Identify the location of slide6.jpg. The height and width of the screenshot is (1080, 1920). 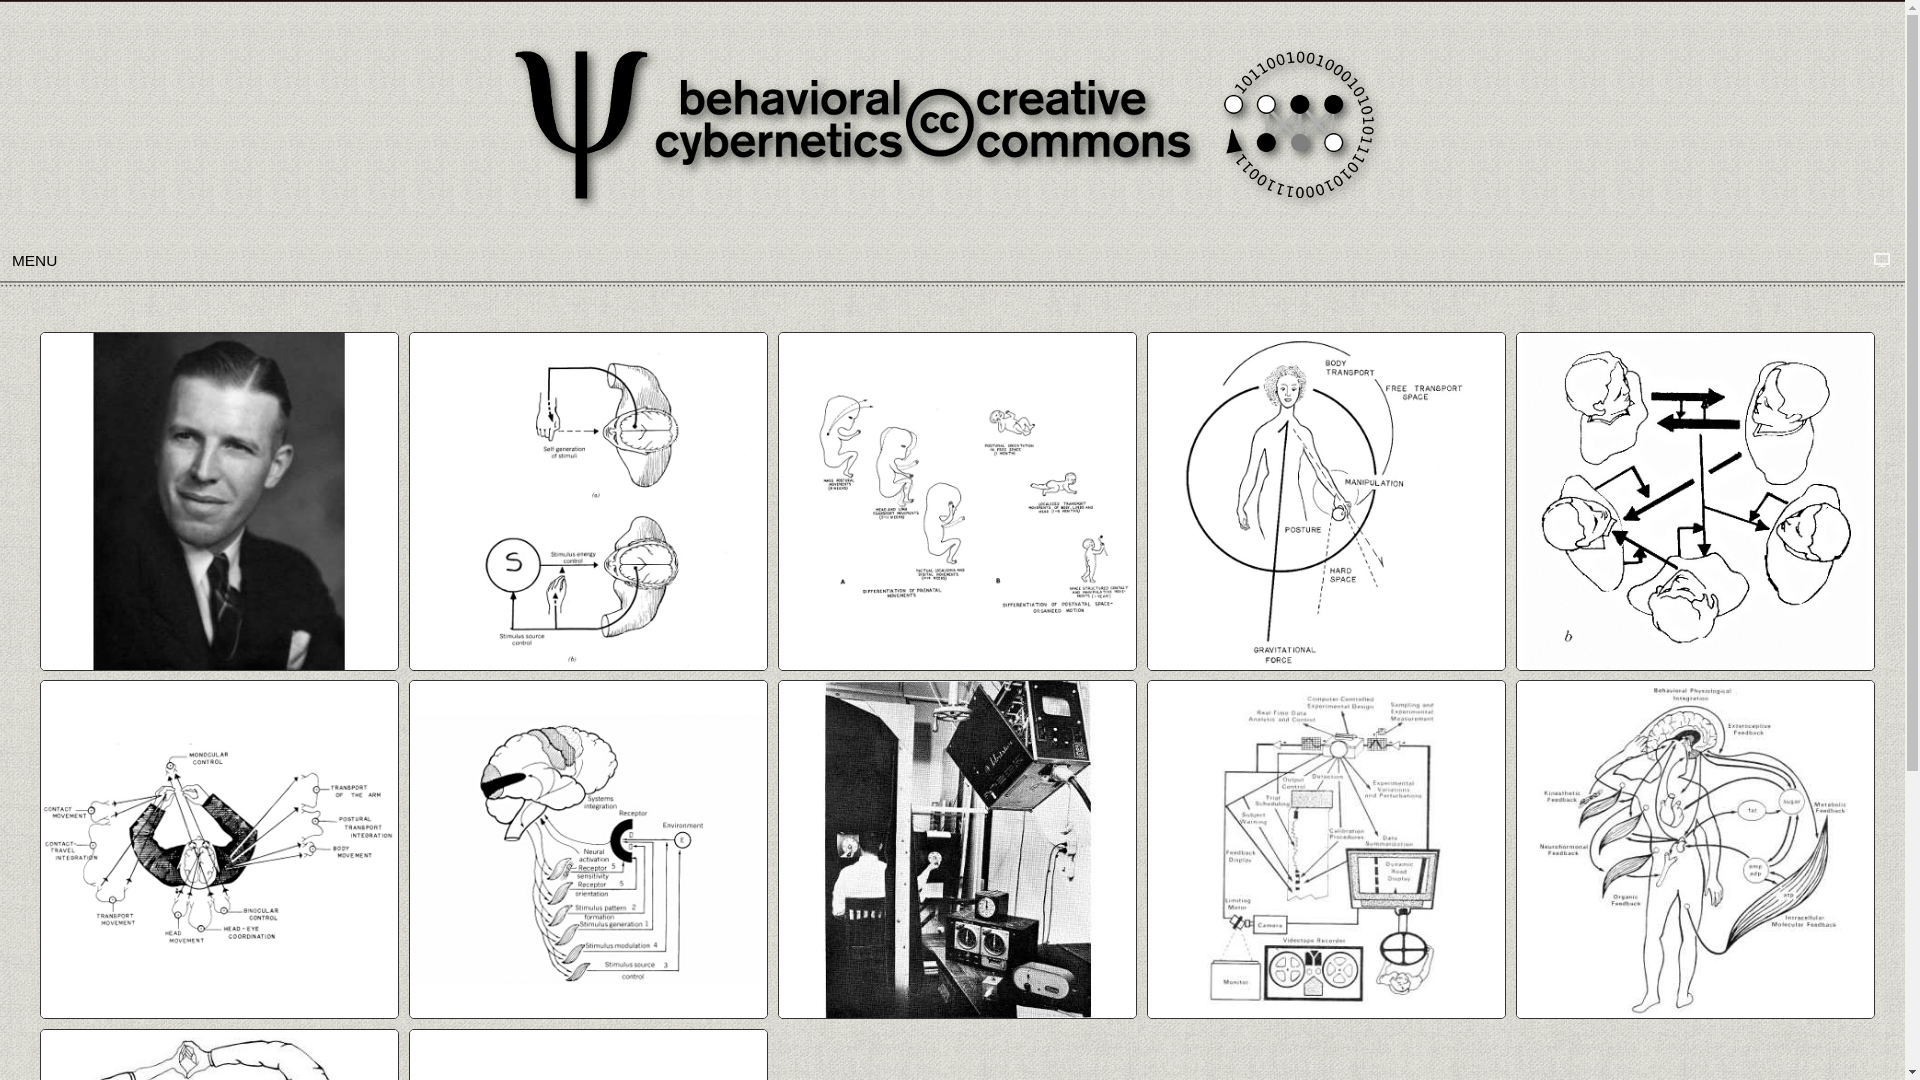
(958, 849).